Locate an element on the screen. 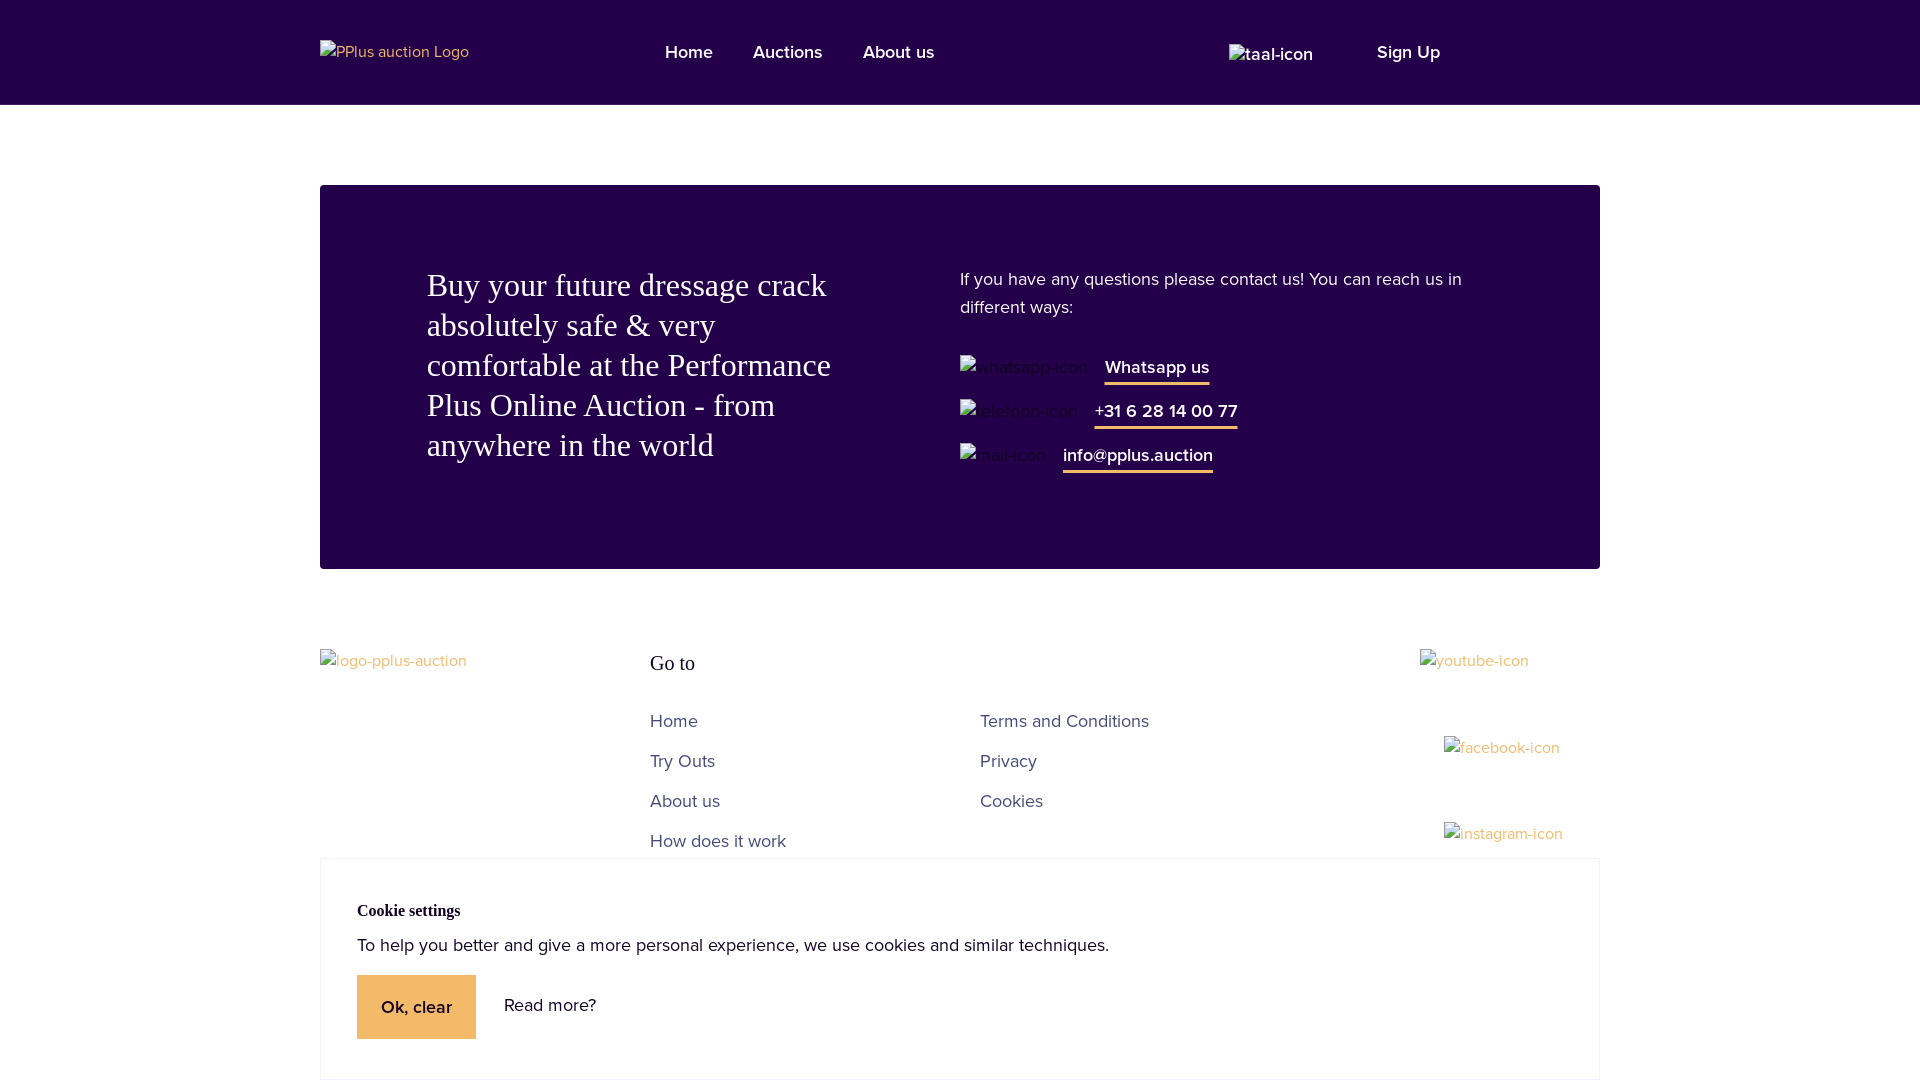  Privacy is located at coordinates (1008, 761).